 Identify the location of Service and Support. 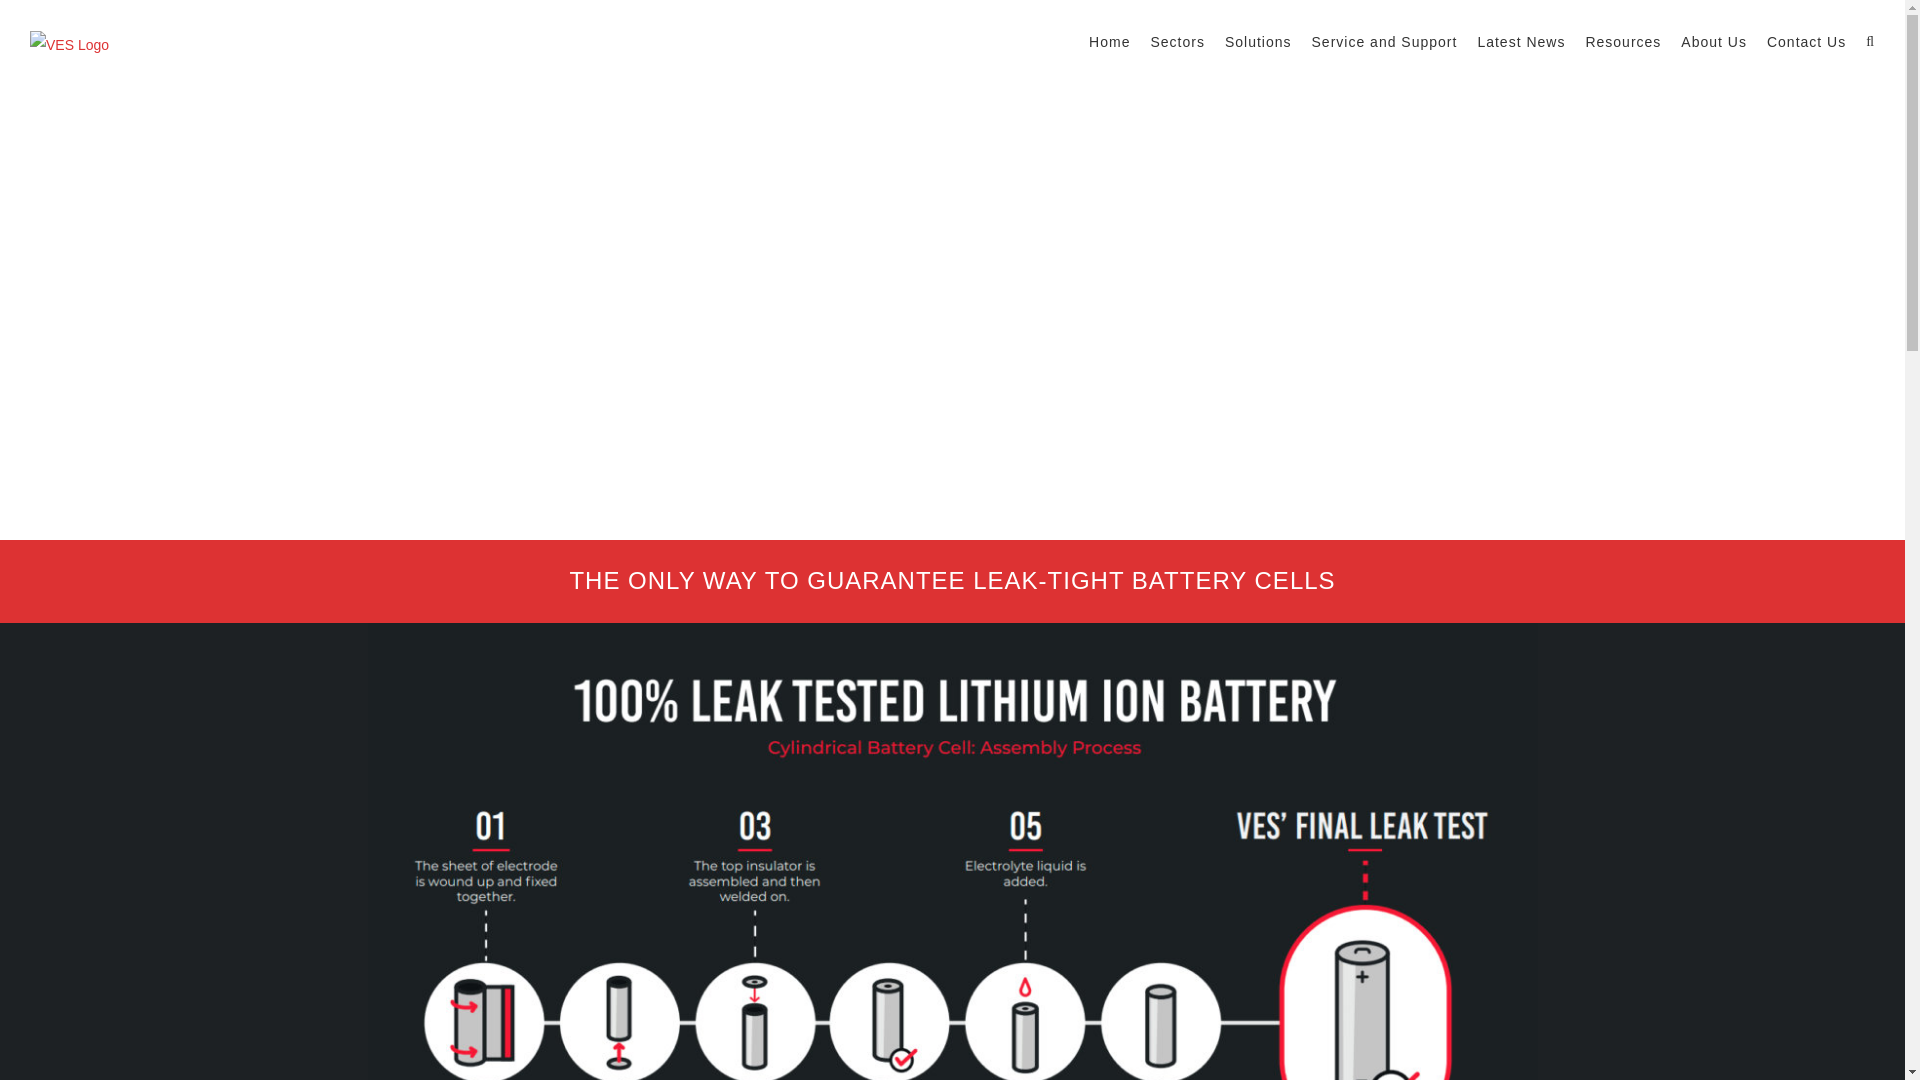
(1384, 42).